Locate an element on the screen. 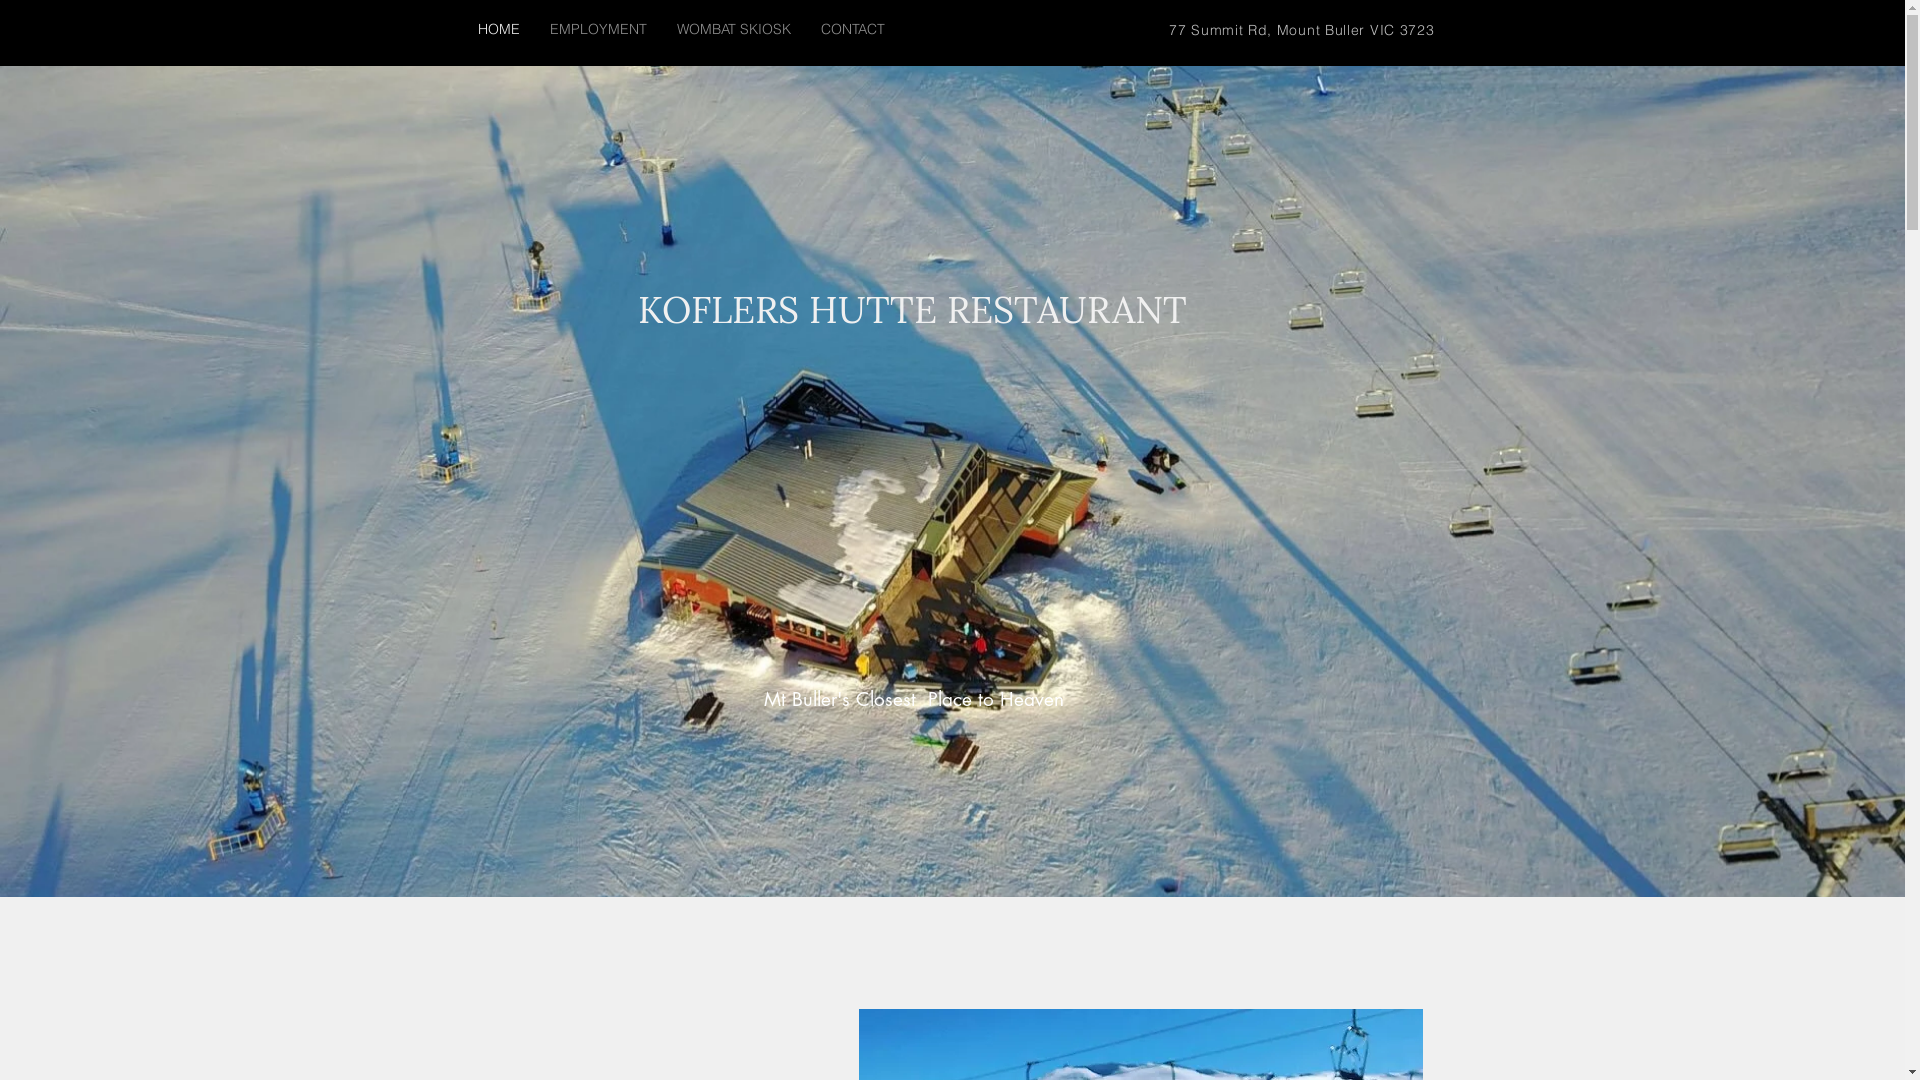  EMPLOYMENT is located at coordinates (598, 30).